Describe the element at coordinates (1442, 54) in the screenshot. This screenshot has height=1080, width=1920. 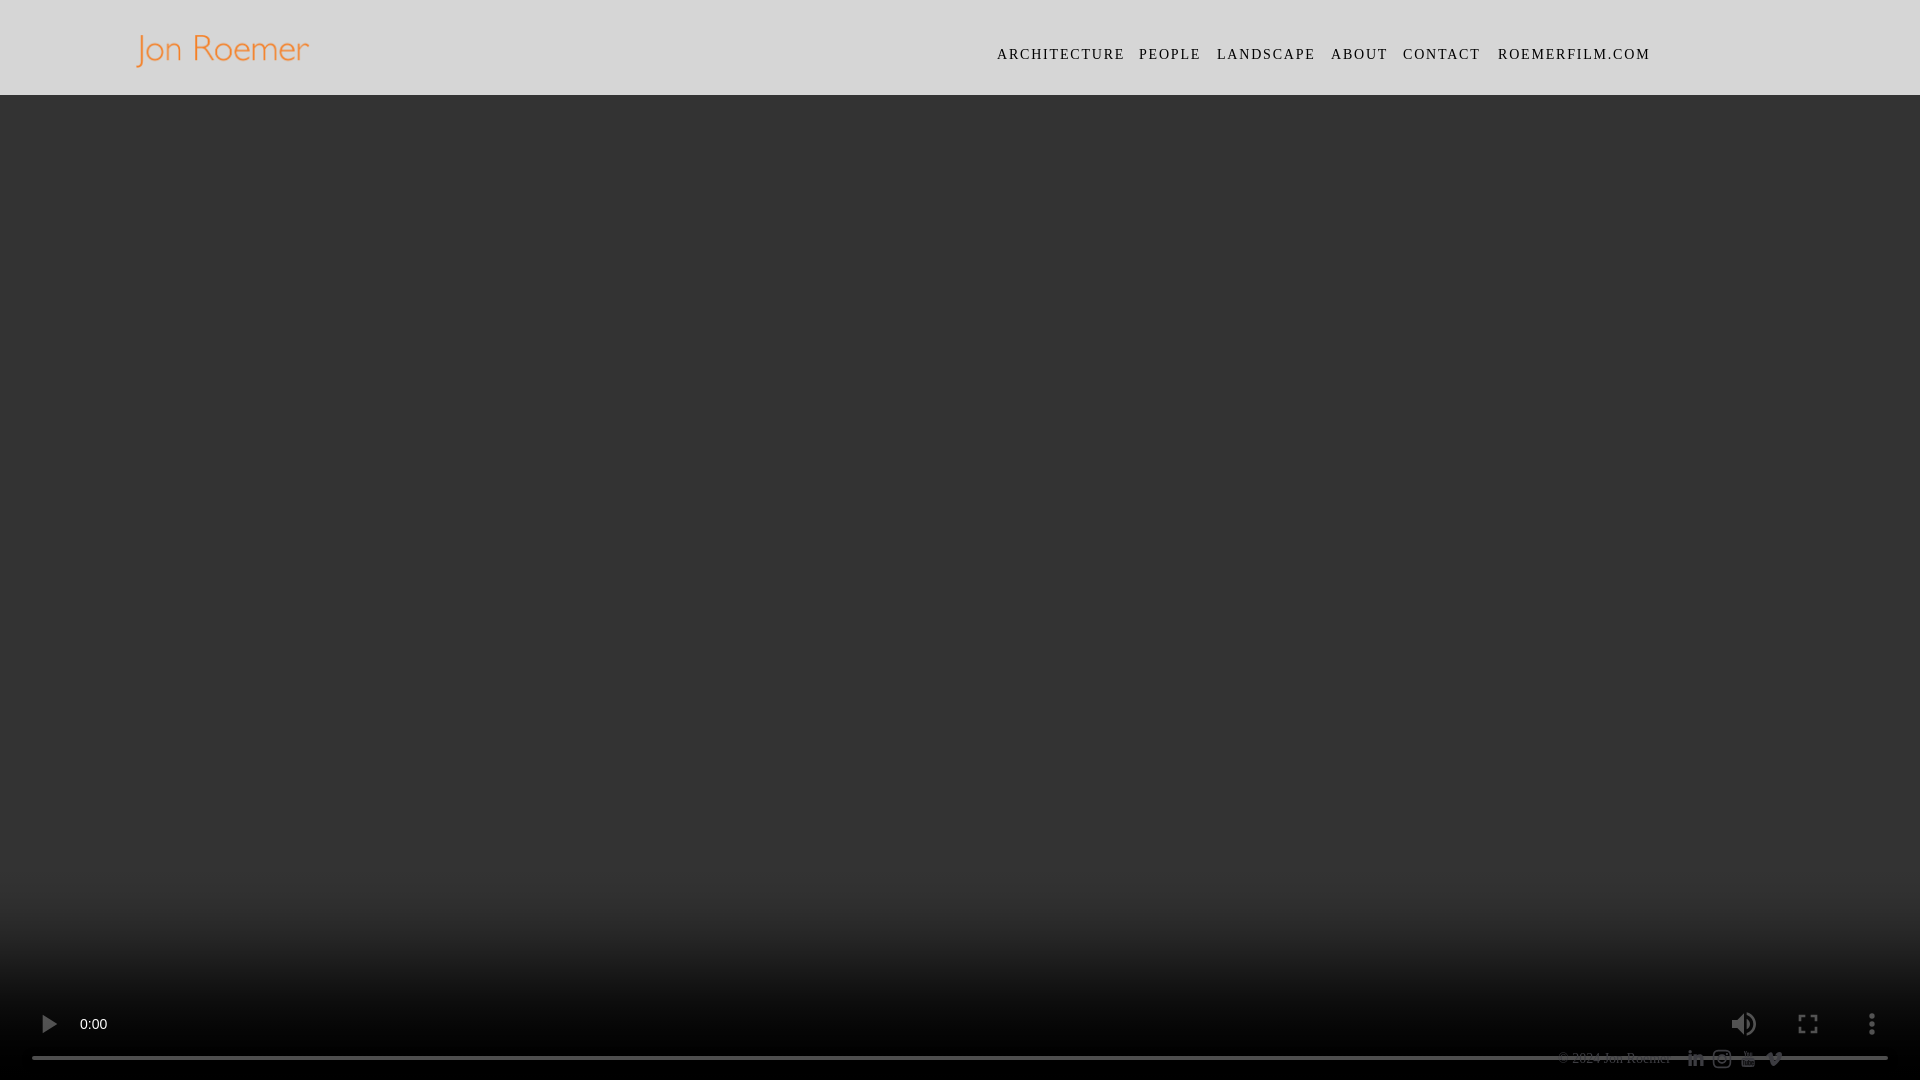
I see `CONTACT` at that location.